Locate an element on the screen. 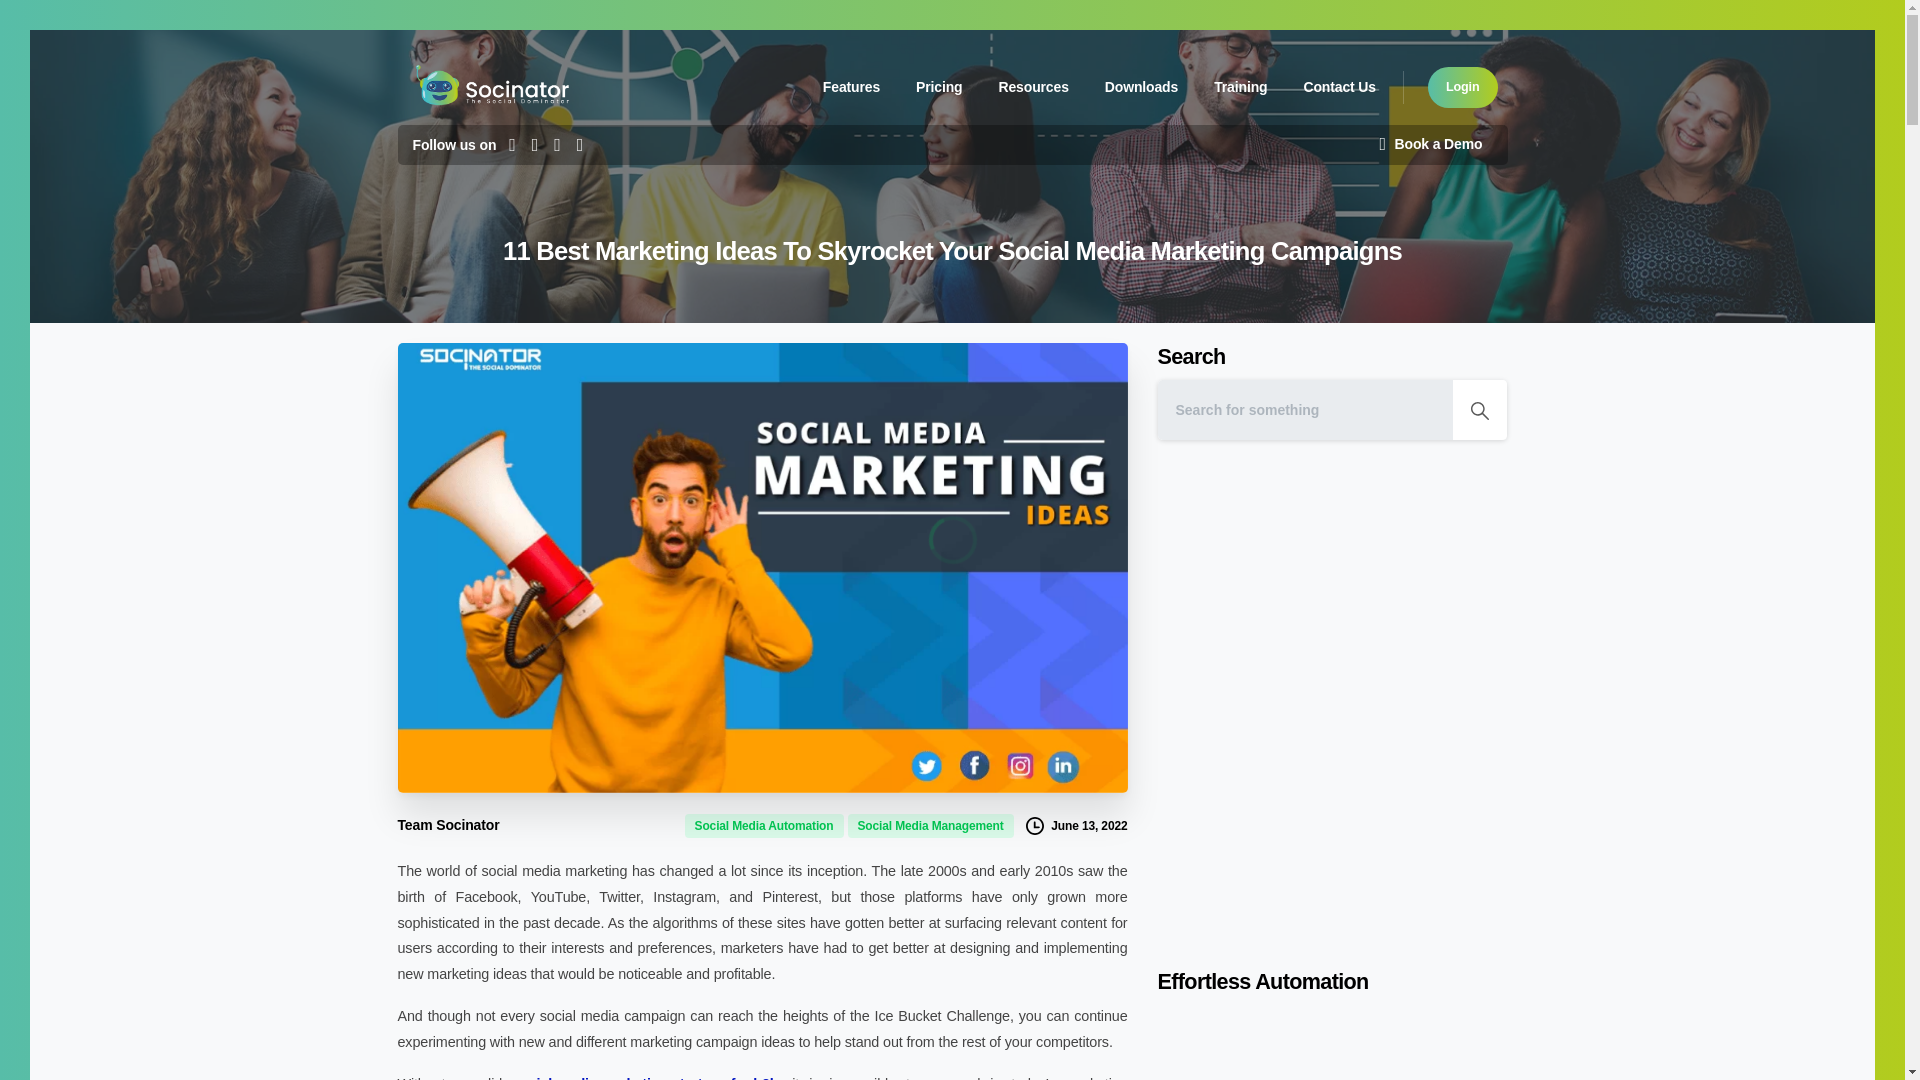 This screenshot has width=1920, height=1080. Features is located at coordinates (1240, 88).